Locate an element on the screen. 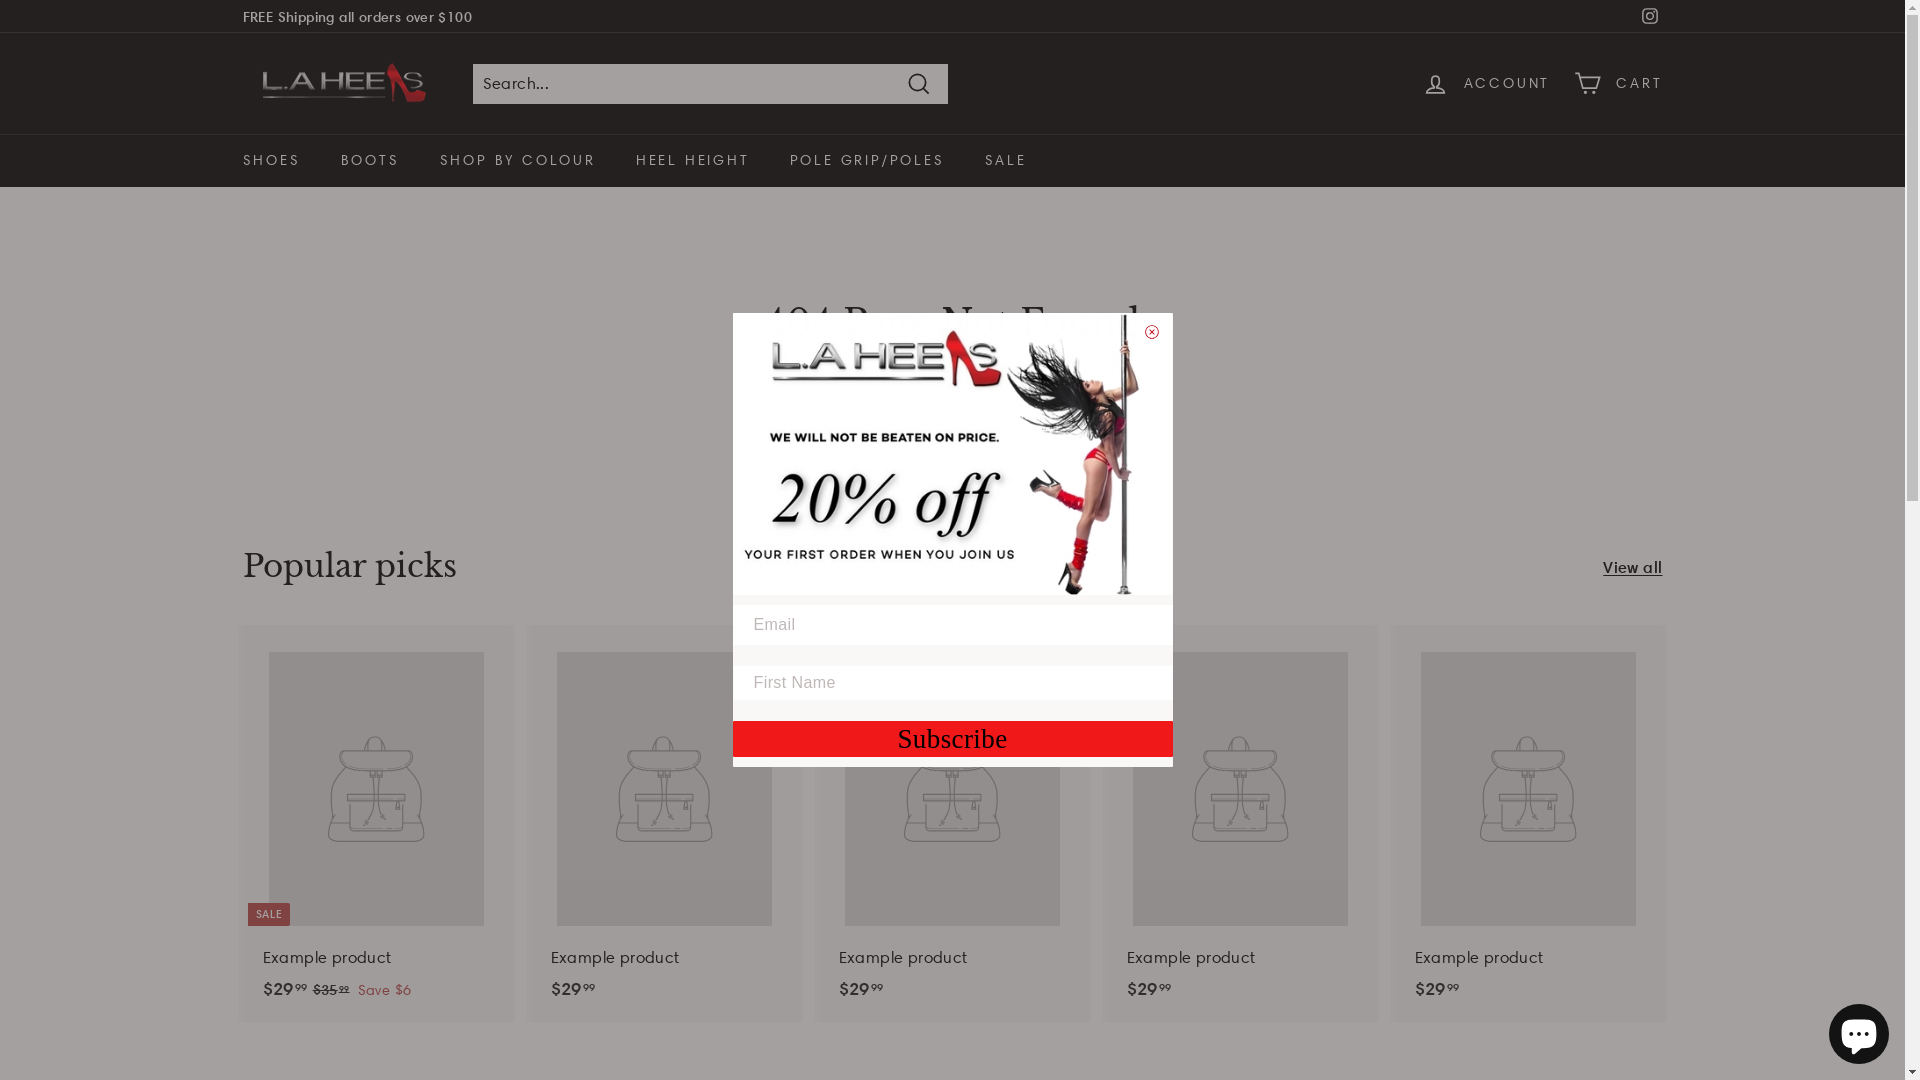  Example product
$2999
$29.99 is located at coordinates (1240, 824).